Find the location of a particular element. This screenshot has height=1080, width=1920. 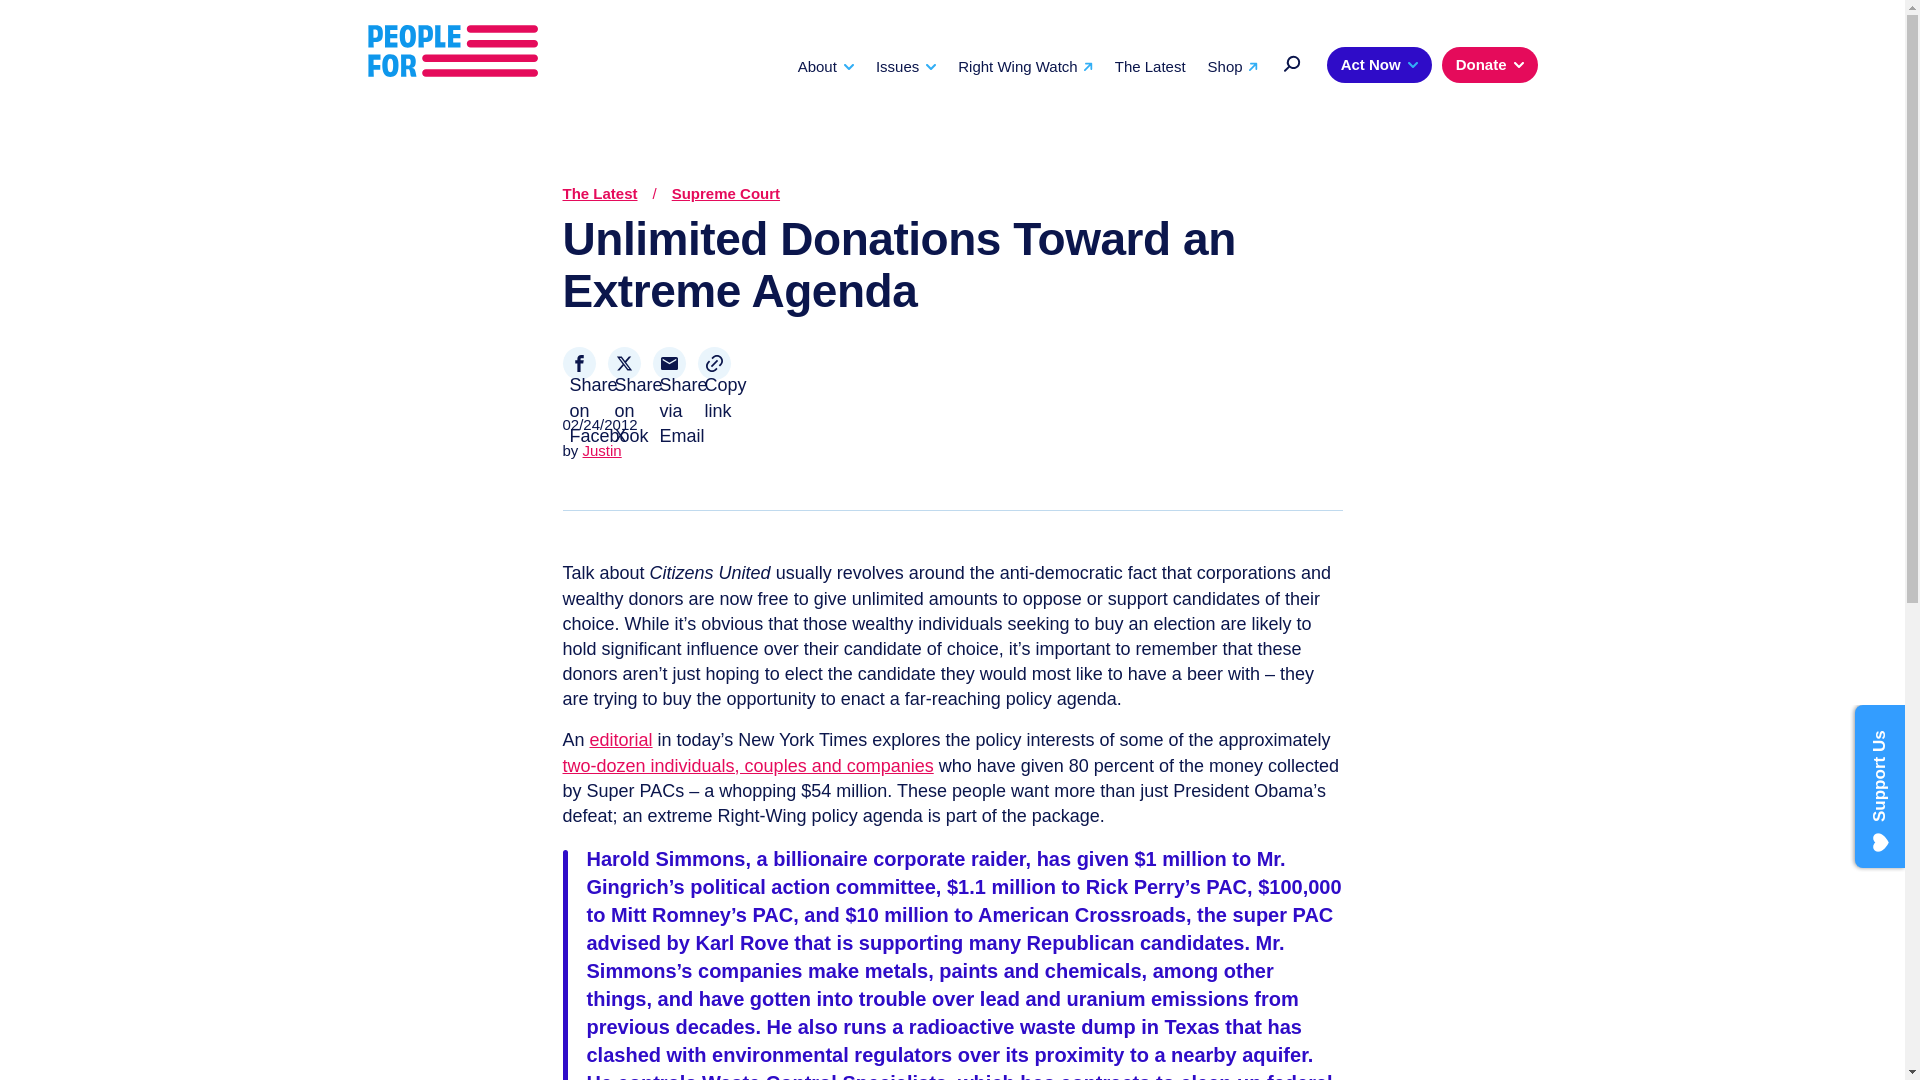

Shop is located at coordinates (1232, 66).